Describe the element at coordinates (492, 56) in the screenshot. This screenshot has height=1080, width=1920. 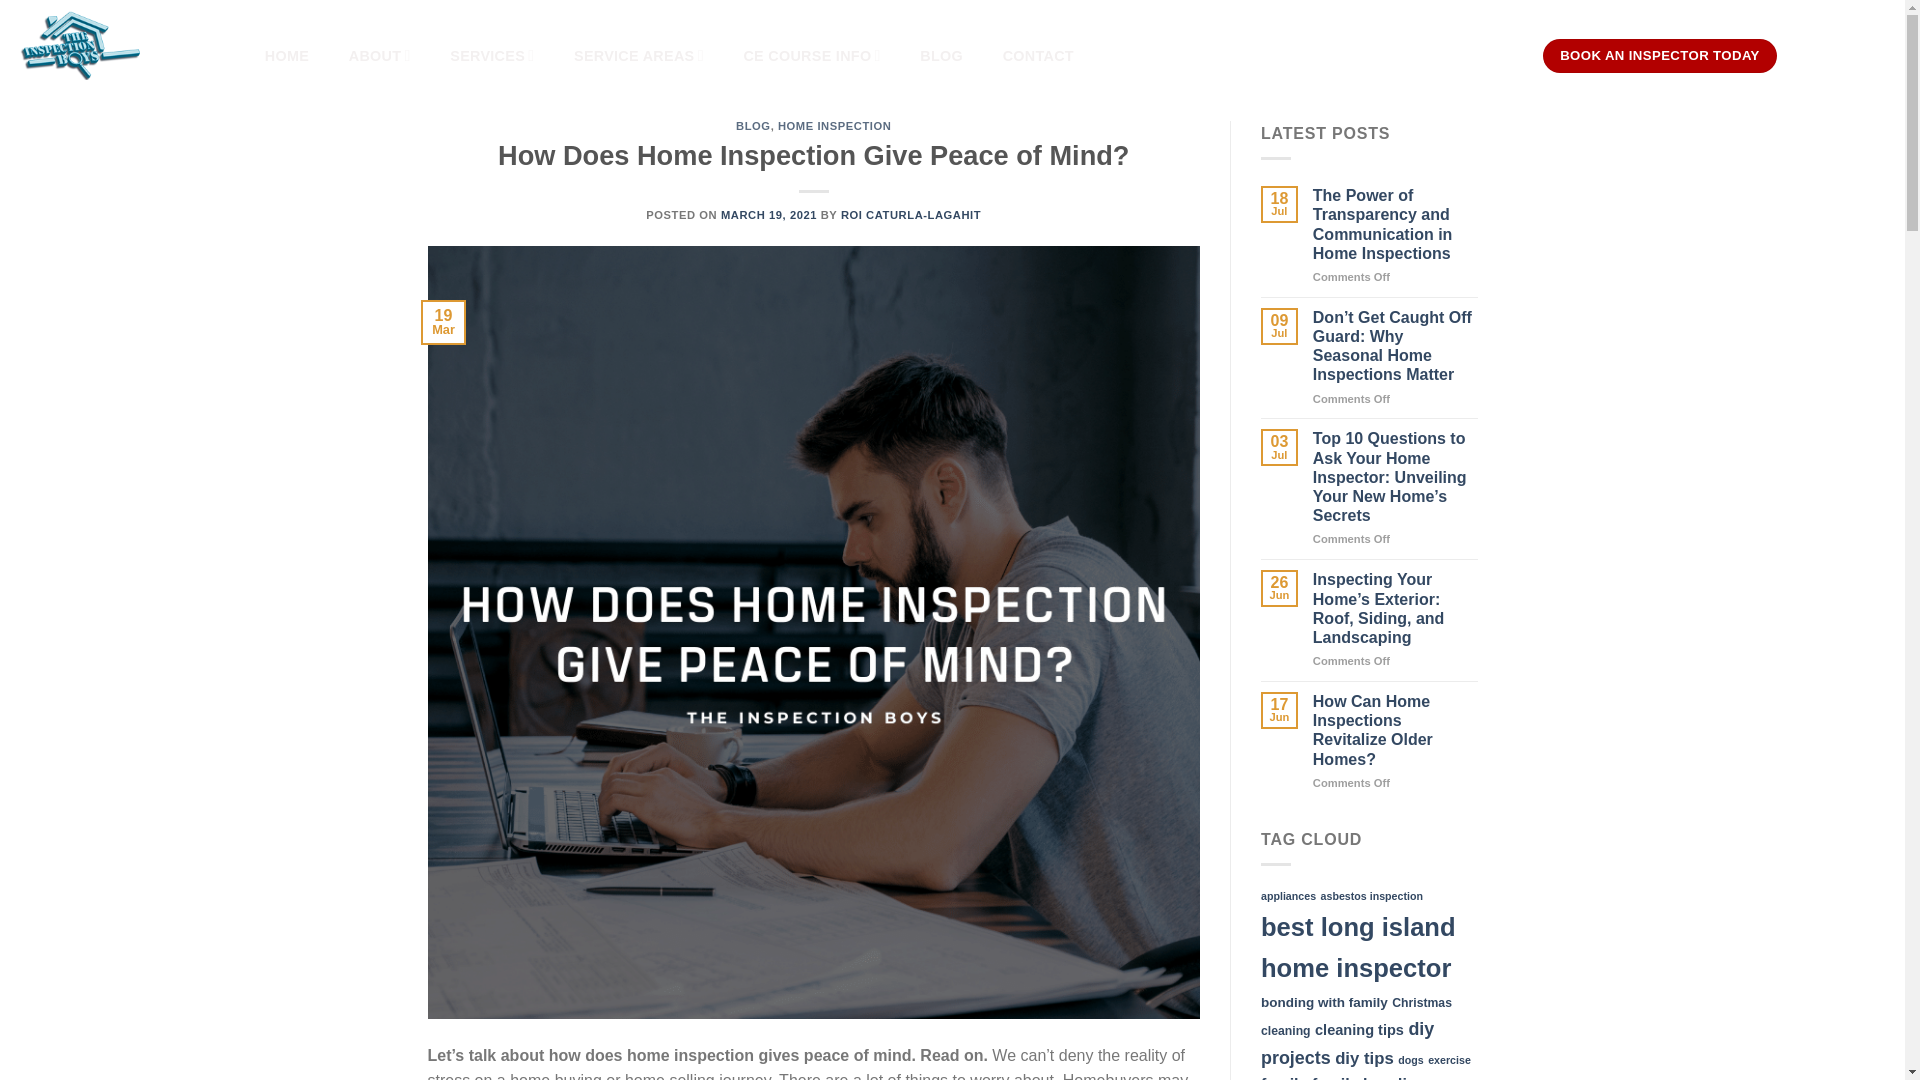
I see `SERVICES` at that location.